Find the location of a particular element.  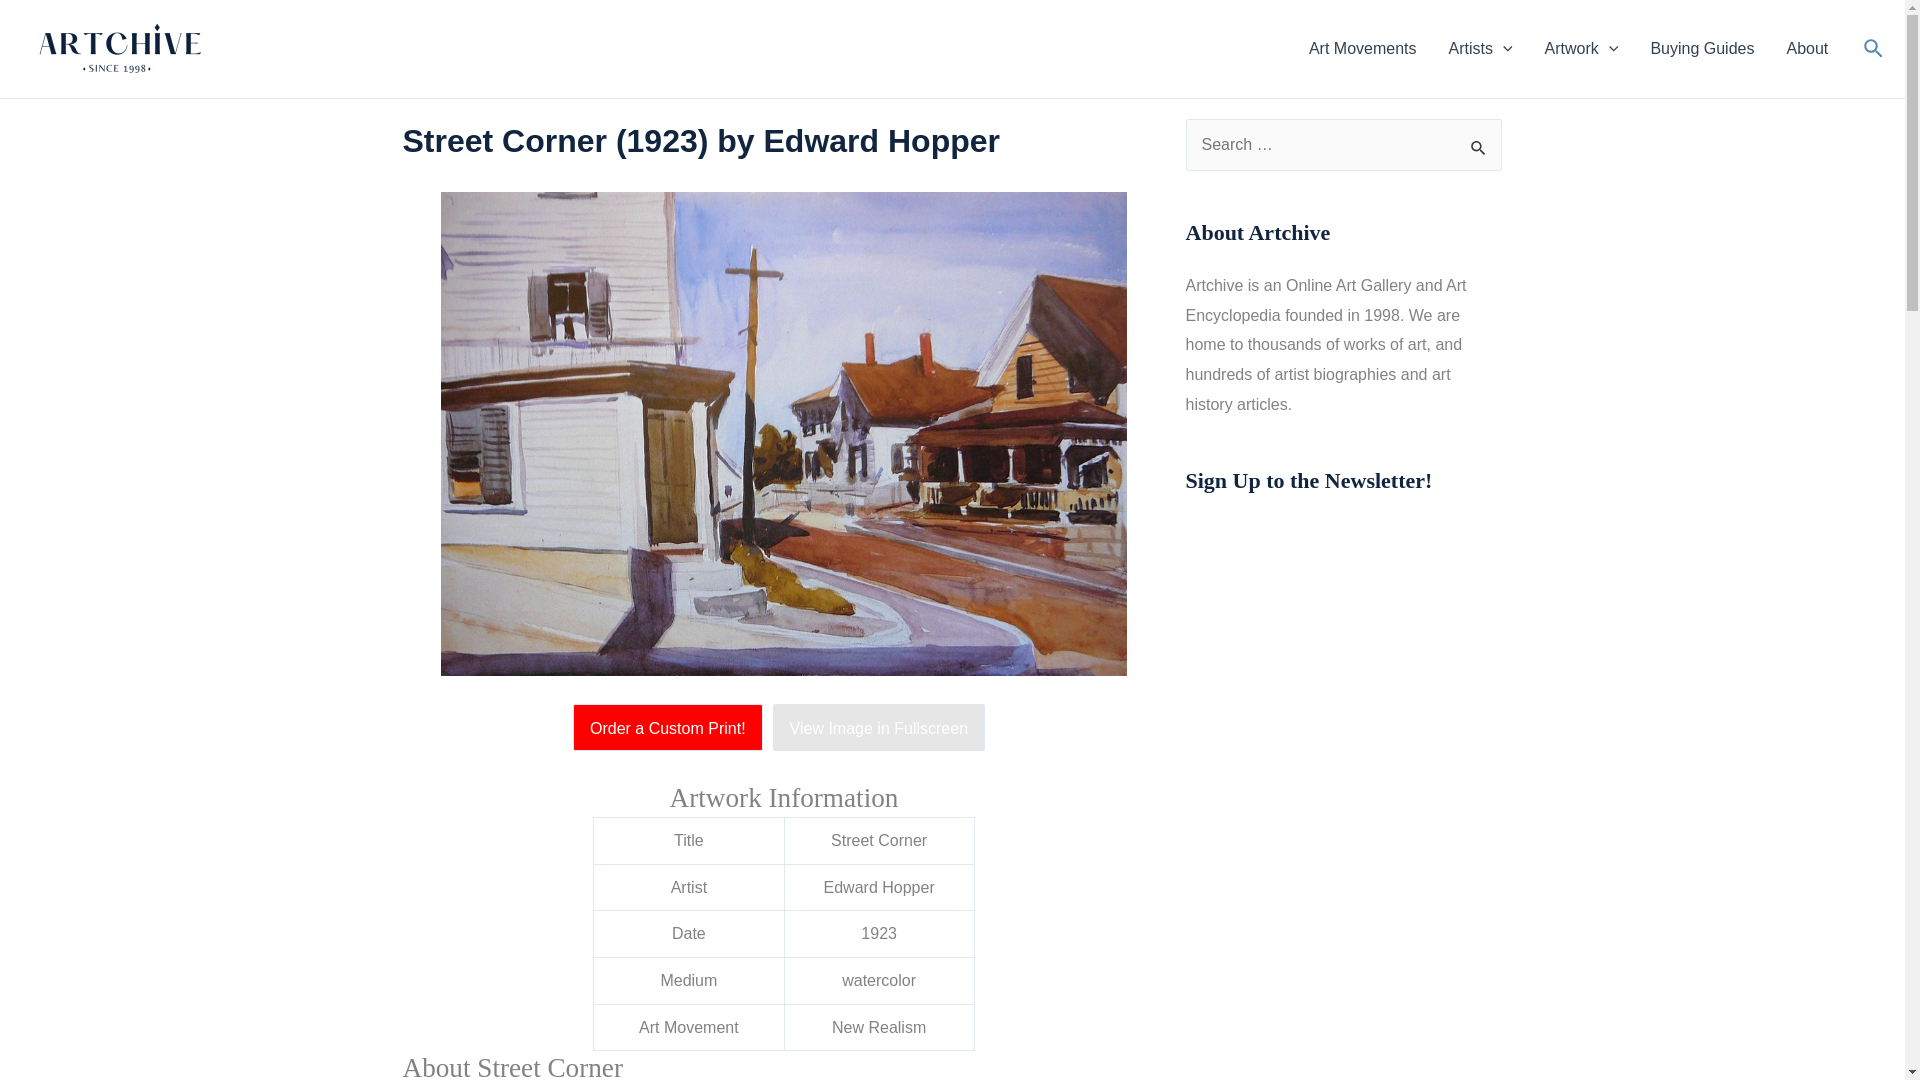

Artists is located at coordinates (1480, 48).